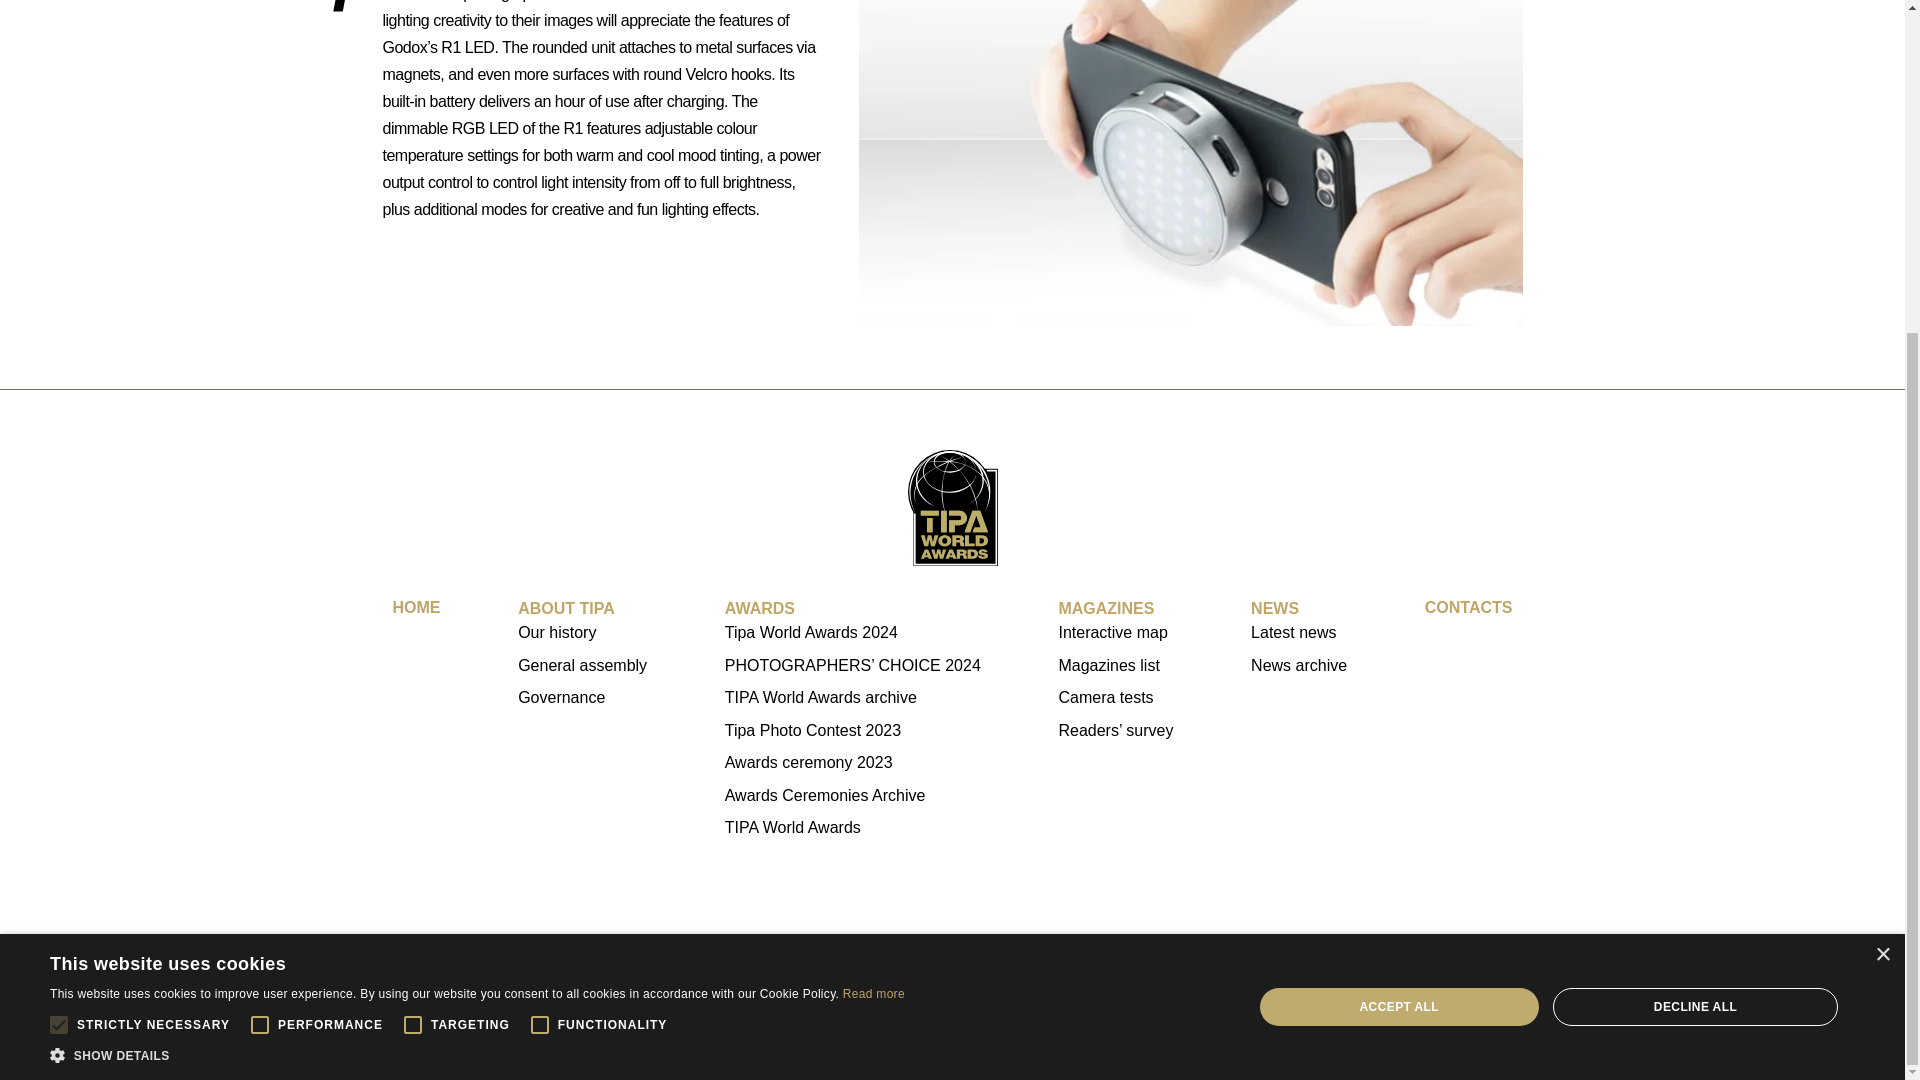 This screenshot has height=1080, width=1920. I want to click on Godox R1 - TIPA WORLD AWARDS, so click(1190, 163).